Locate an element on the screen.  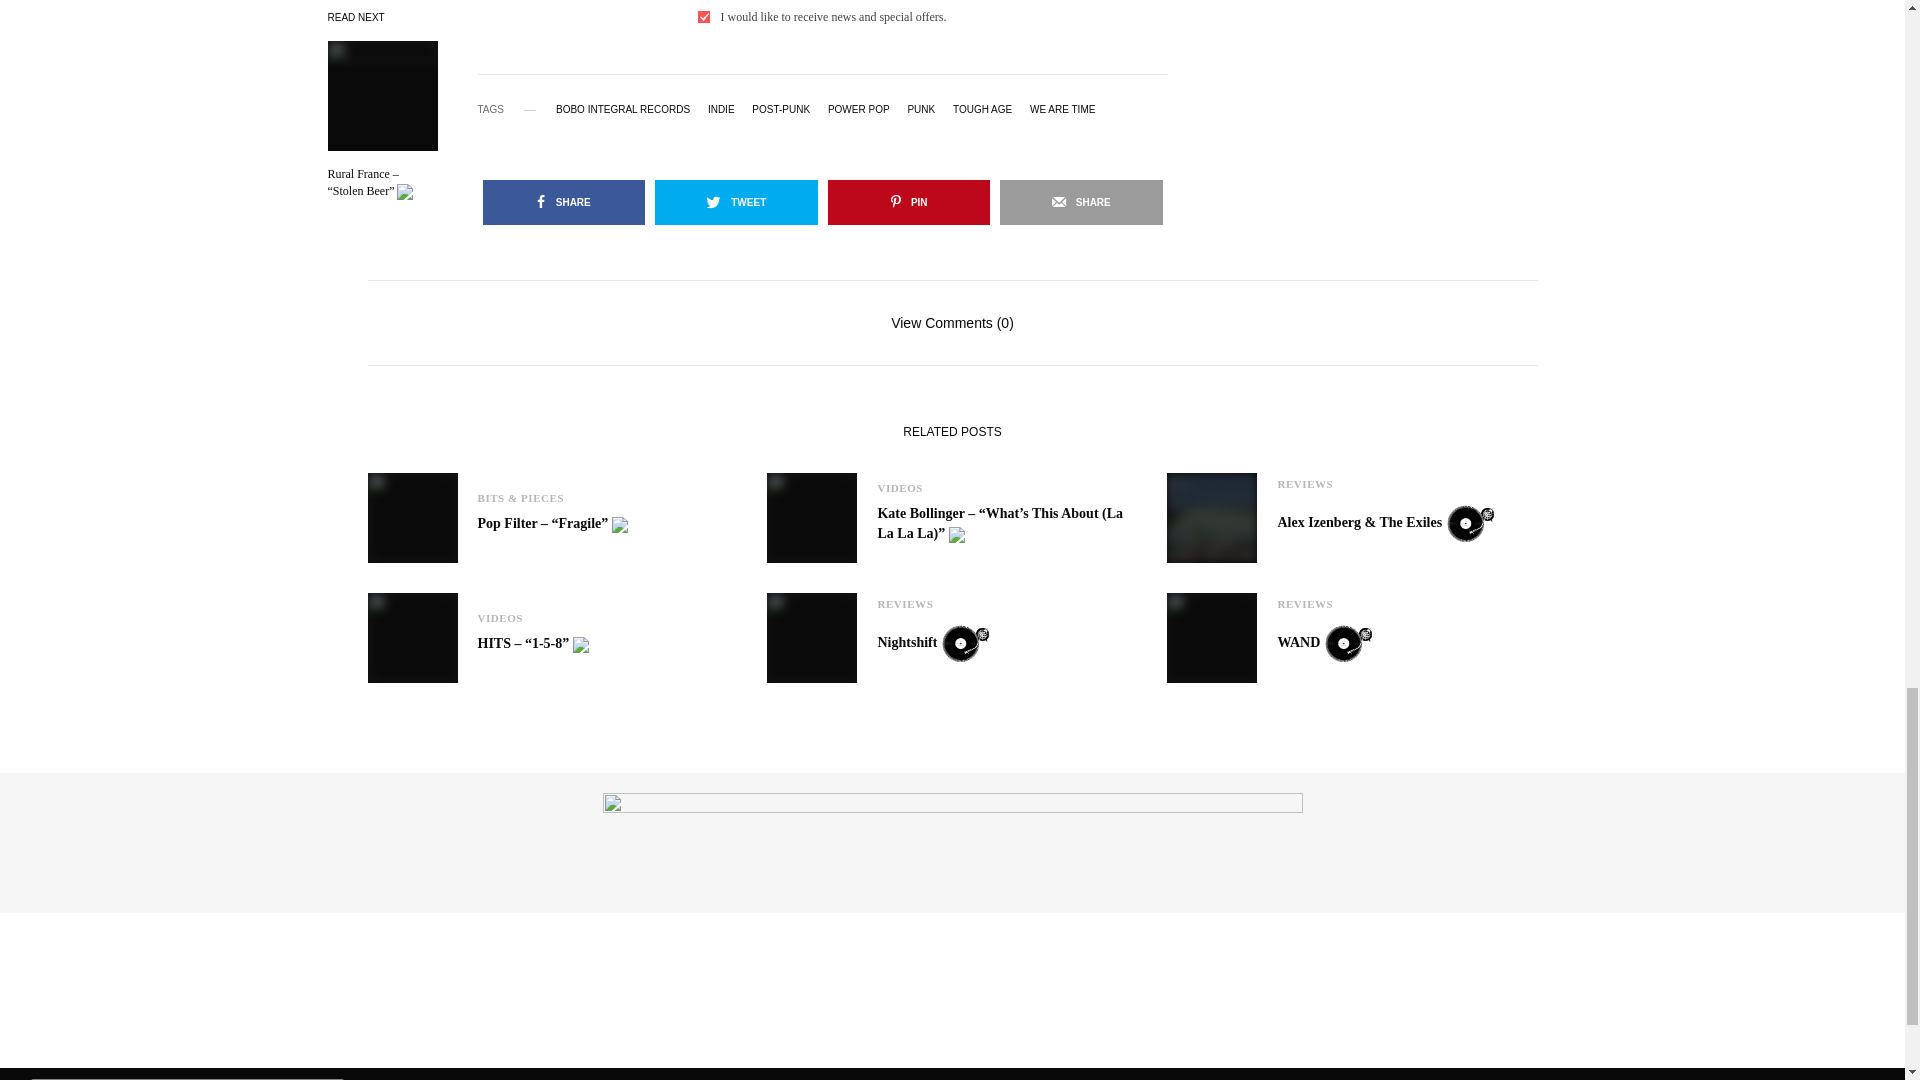
POWER POP is located at coordinates (858, 109).